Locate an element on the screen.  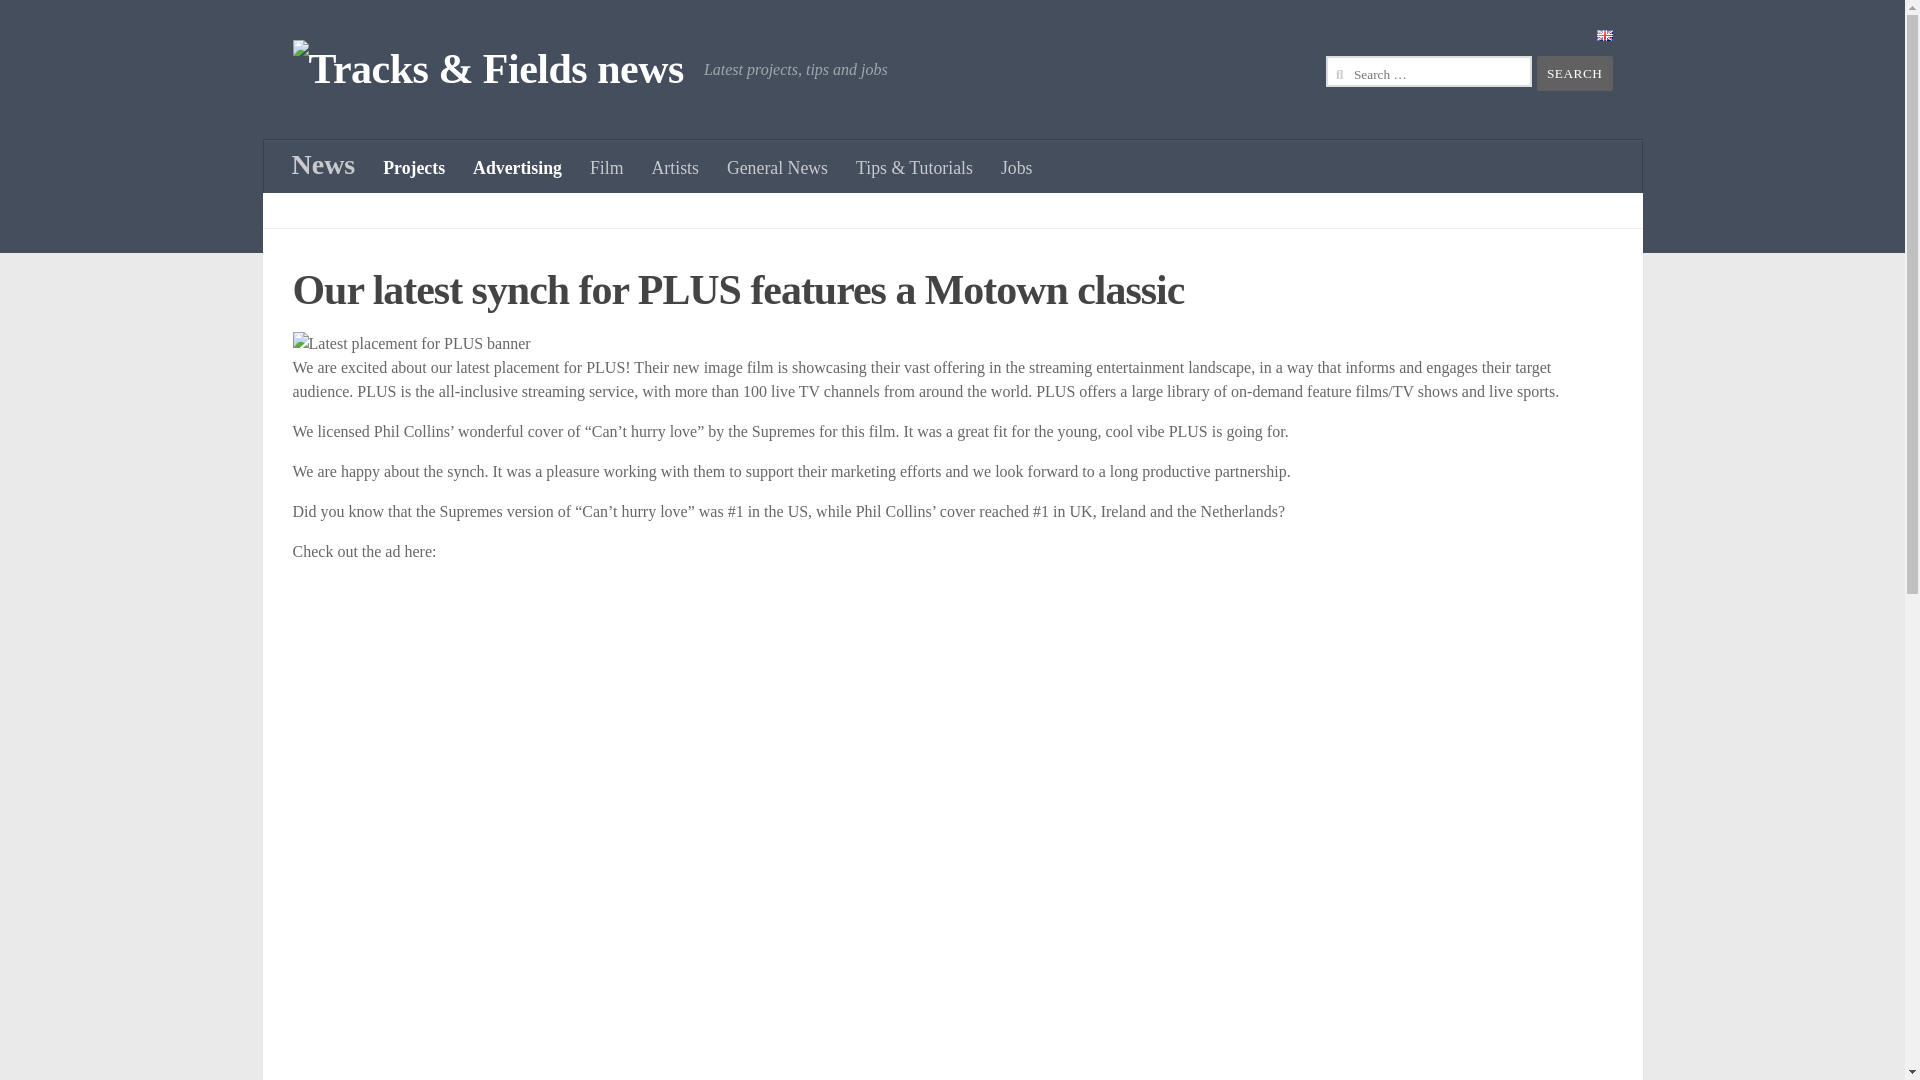
Jobs is located at coordinates (1016, 168).